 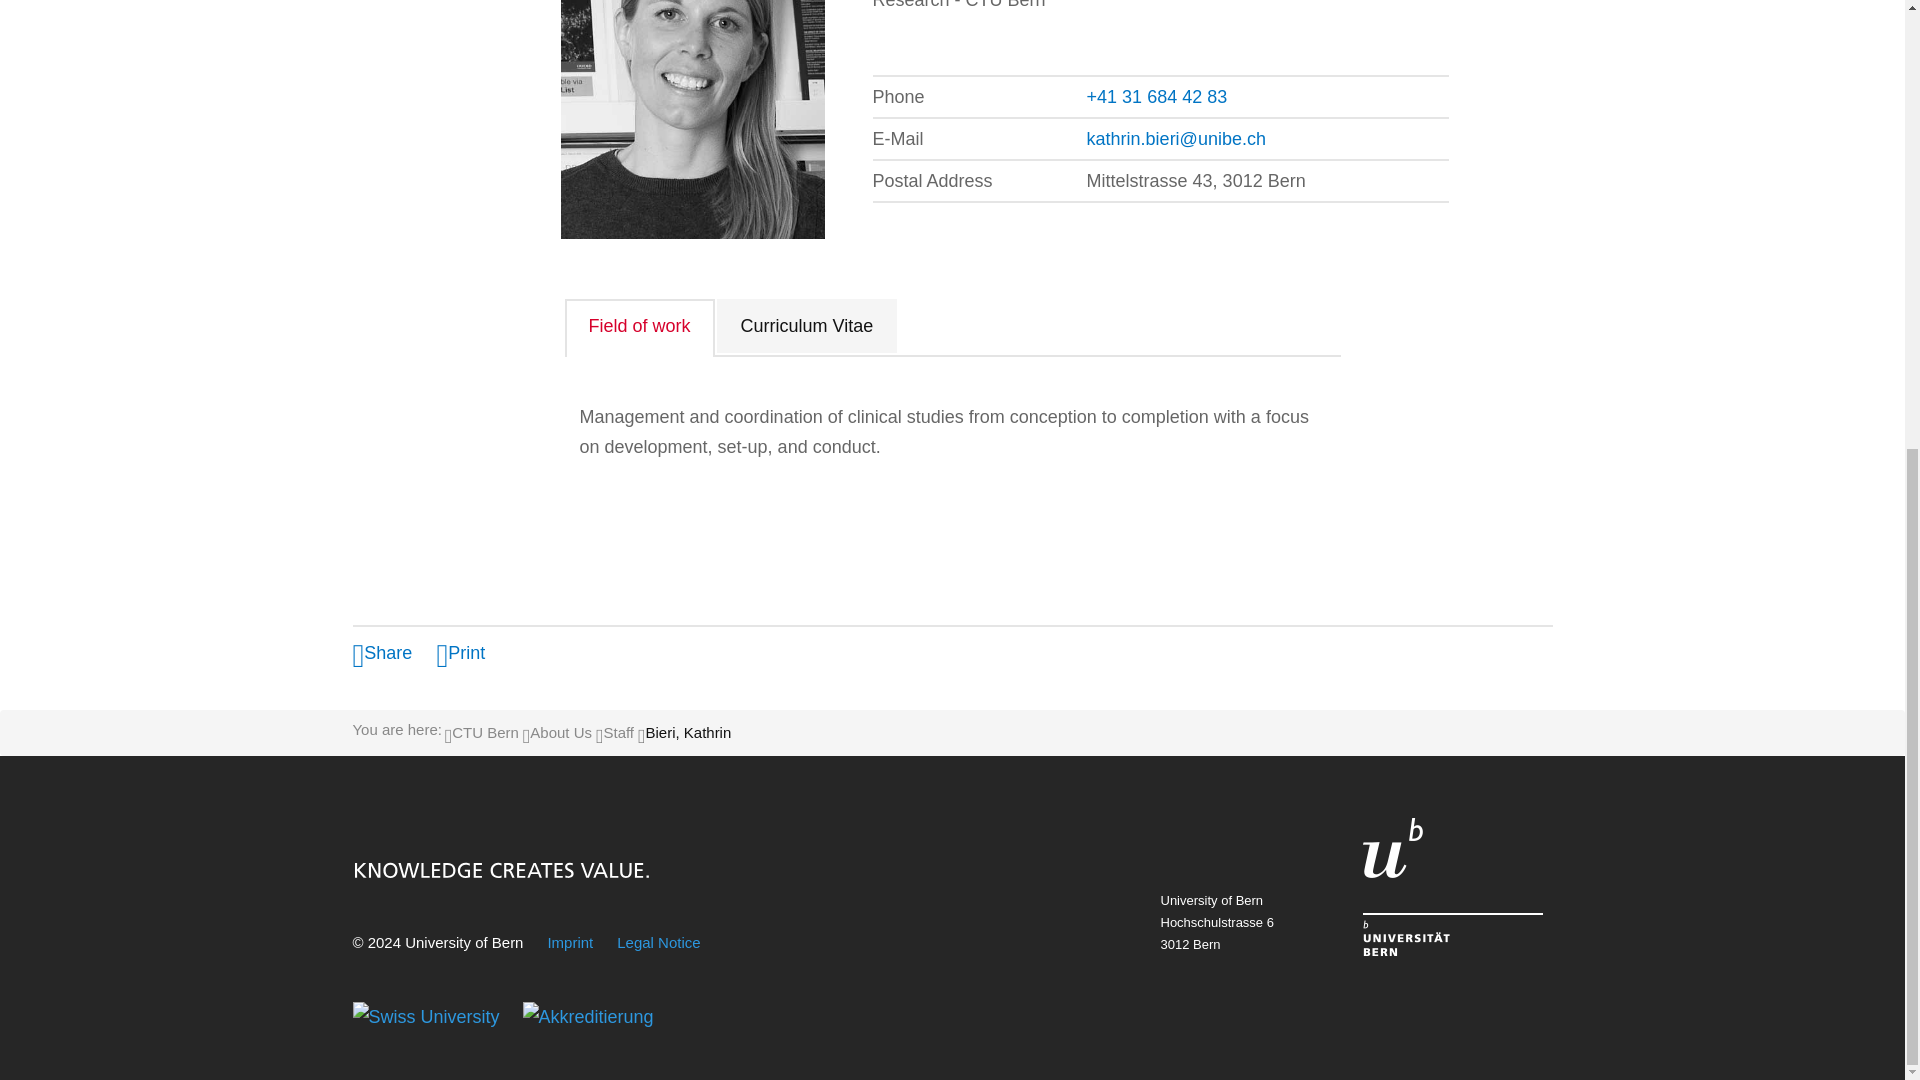 What do you see at coordinates (639, 328) in the screenshot?
I see `Field of work` at bounding box center [639, 328].